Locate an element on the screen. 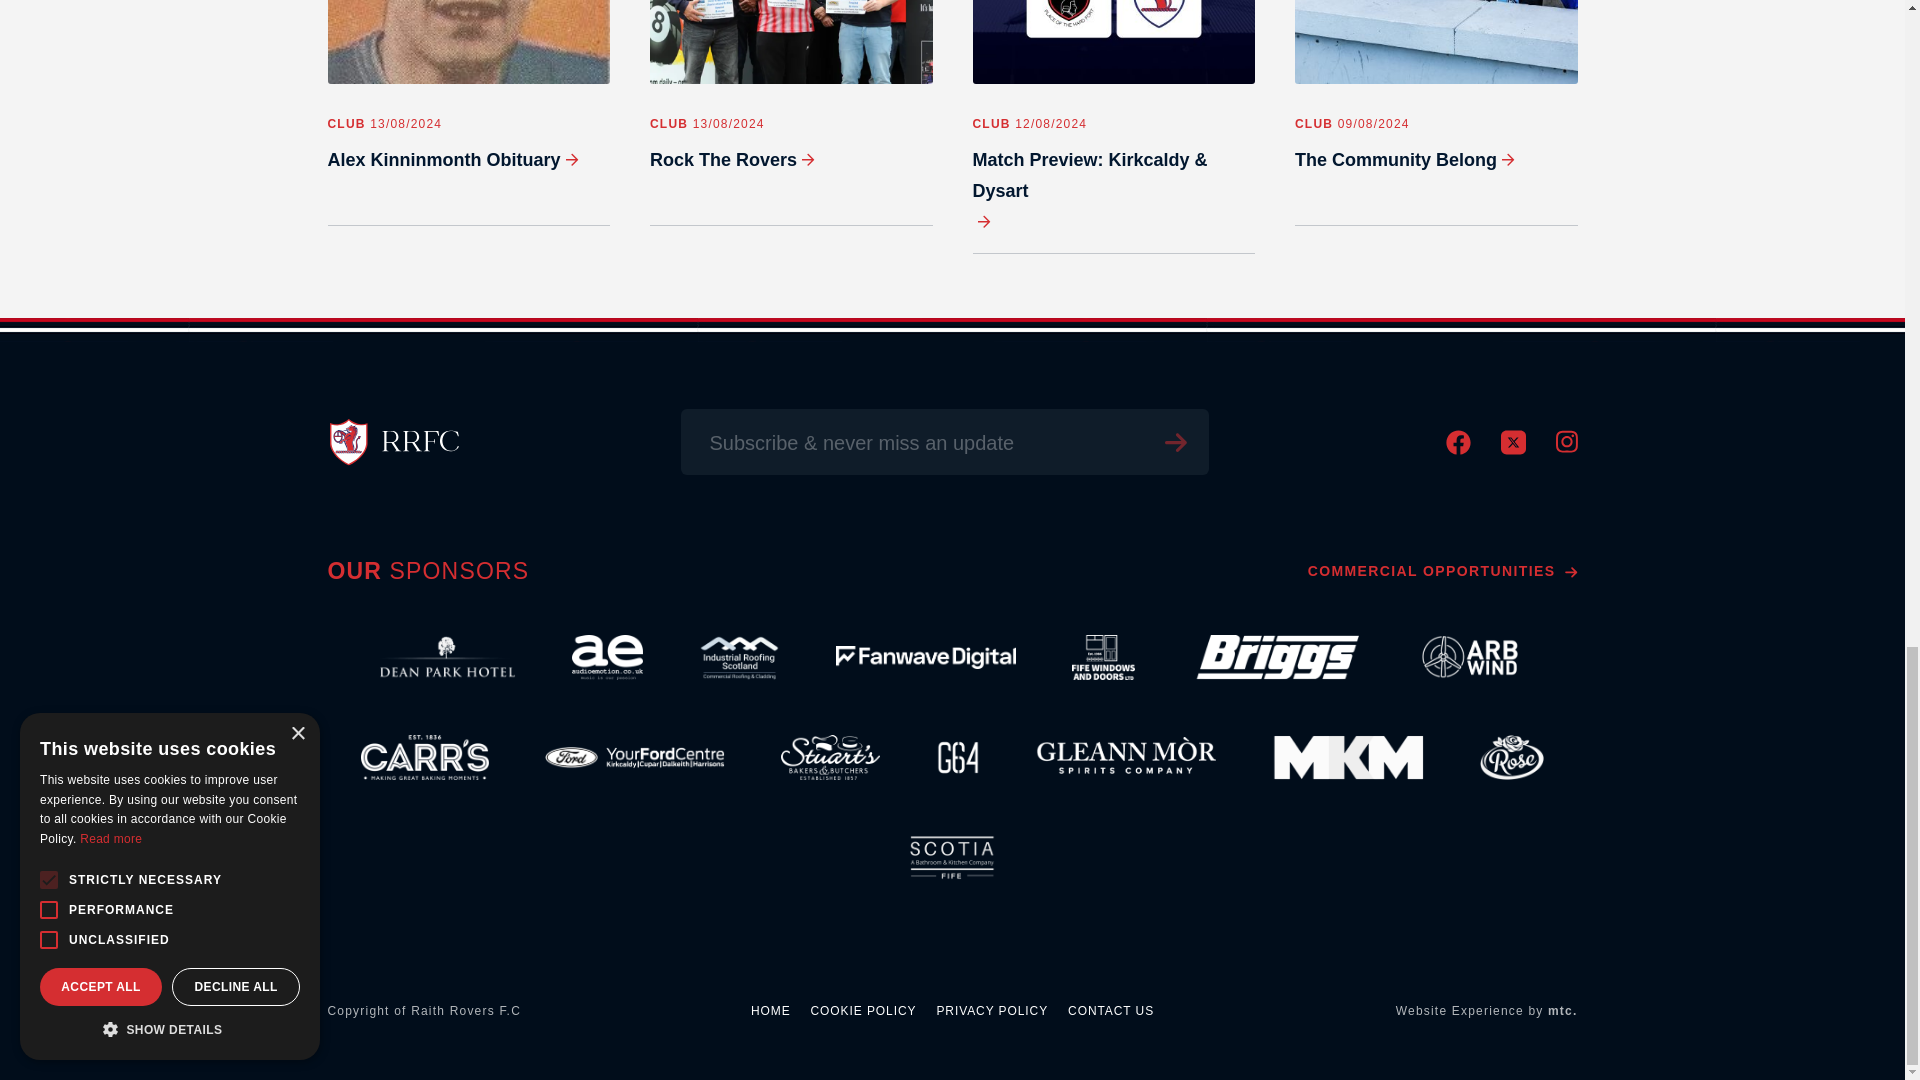 This screenshot has width=1920, height=1080. Carr's is located at coordinates (425, 758).